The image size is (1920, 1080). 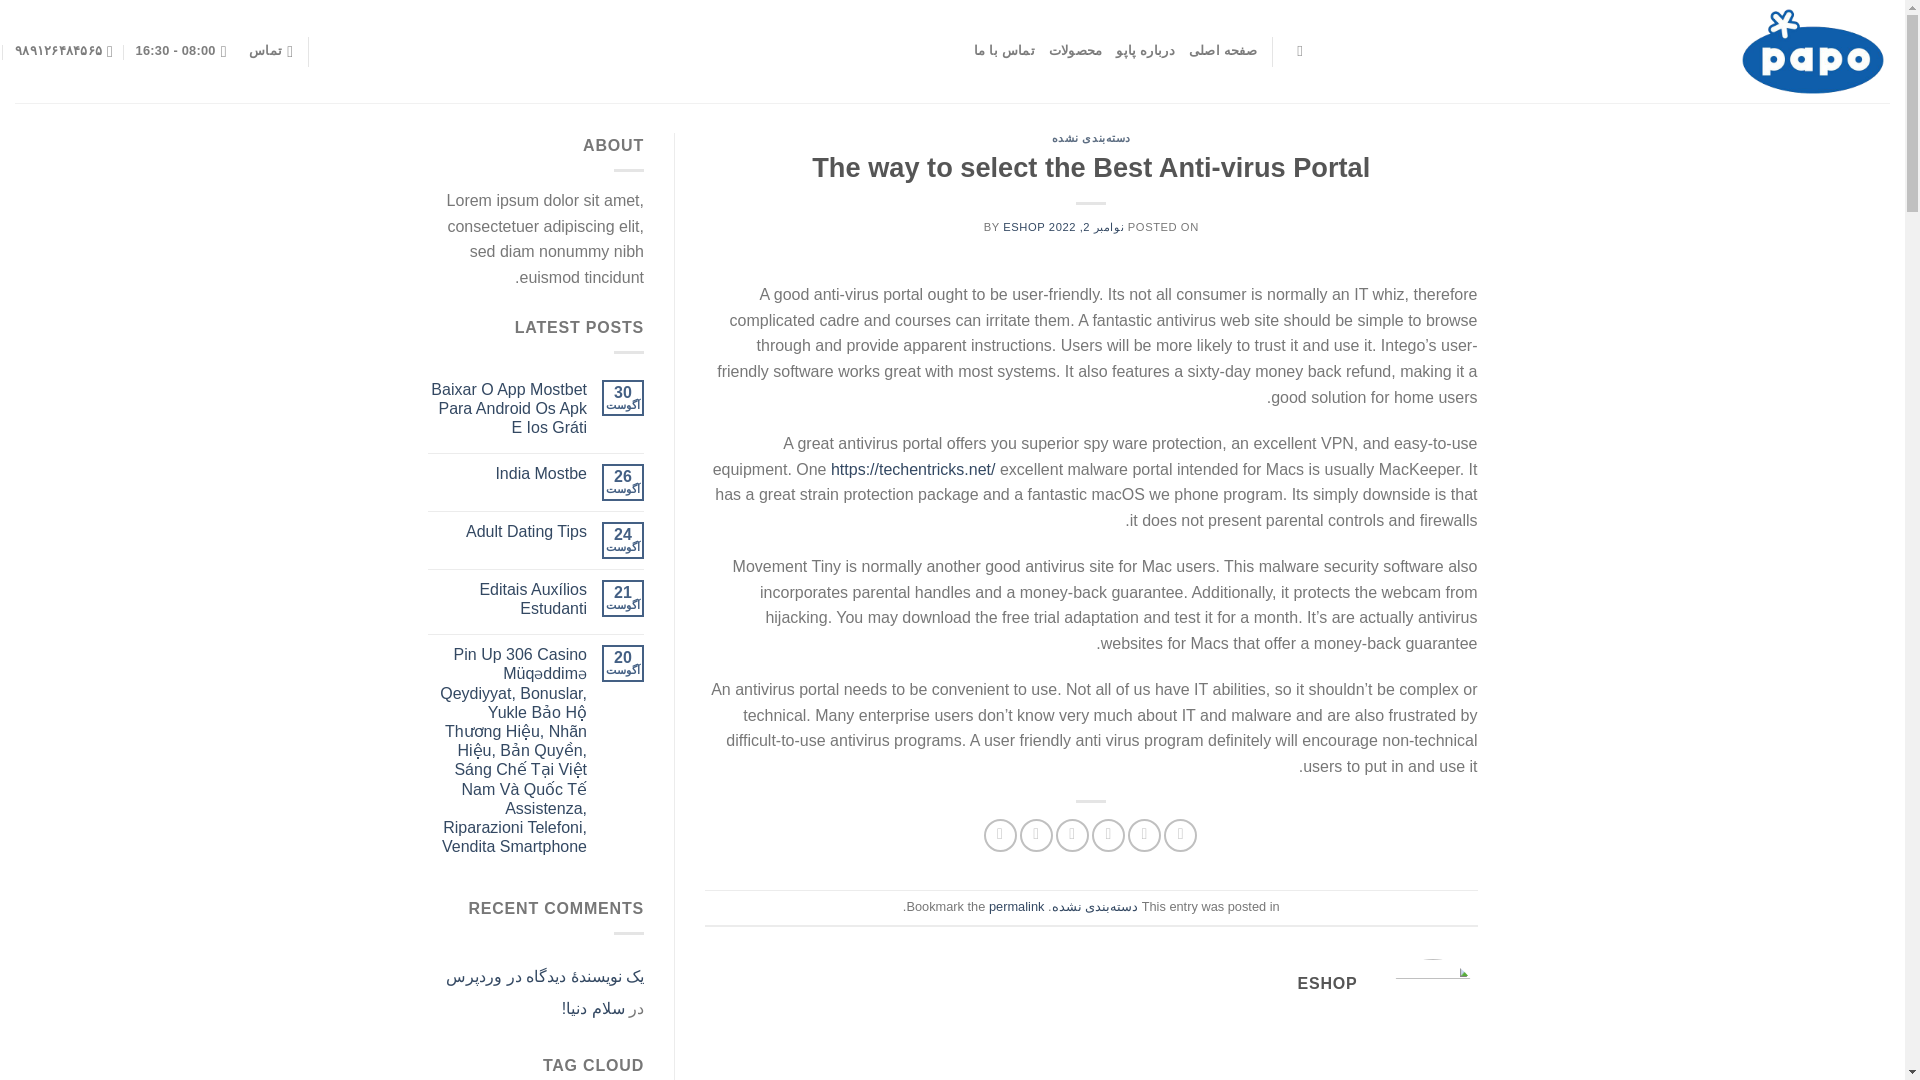 I want to click on Adult Dating Tips, so click(x=508, y=531).